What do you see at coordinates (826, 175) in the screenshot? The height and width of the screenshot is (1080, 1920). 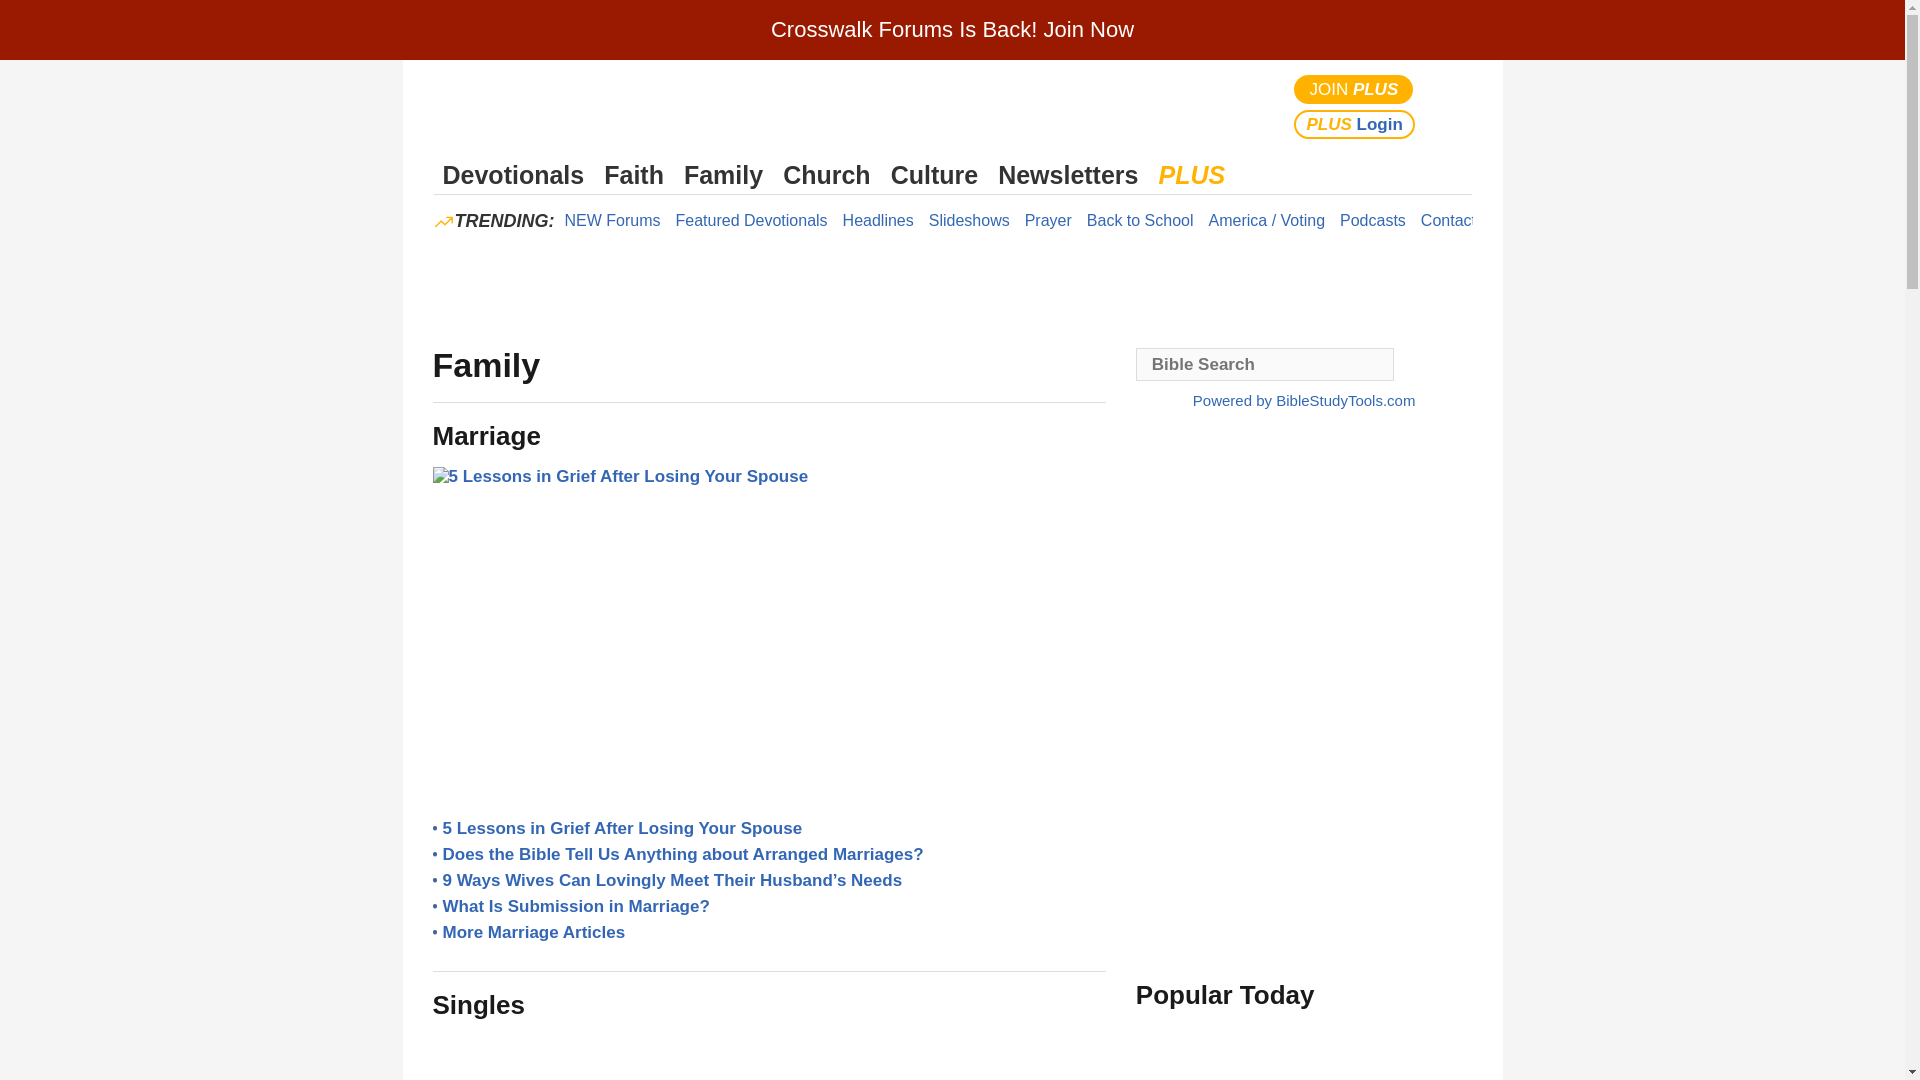 I see `Church` at bounding box center [826, 175].